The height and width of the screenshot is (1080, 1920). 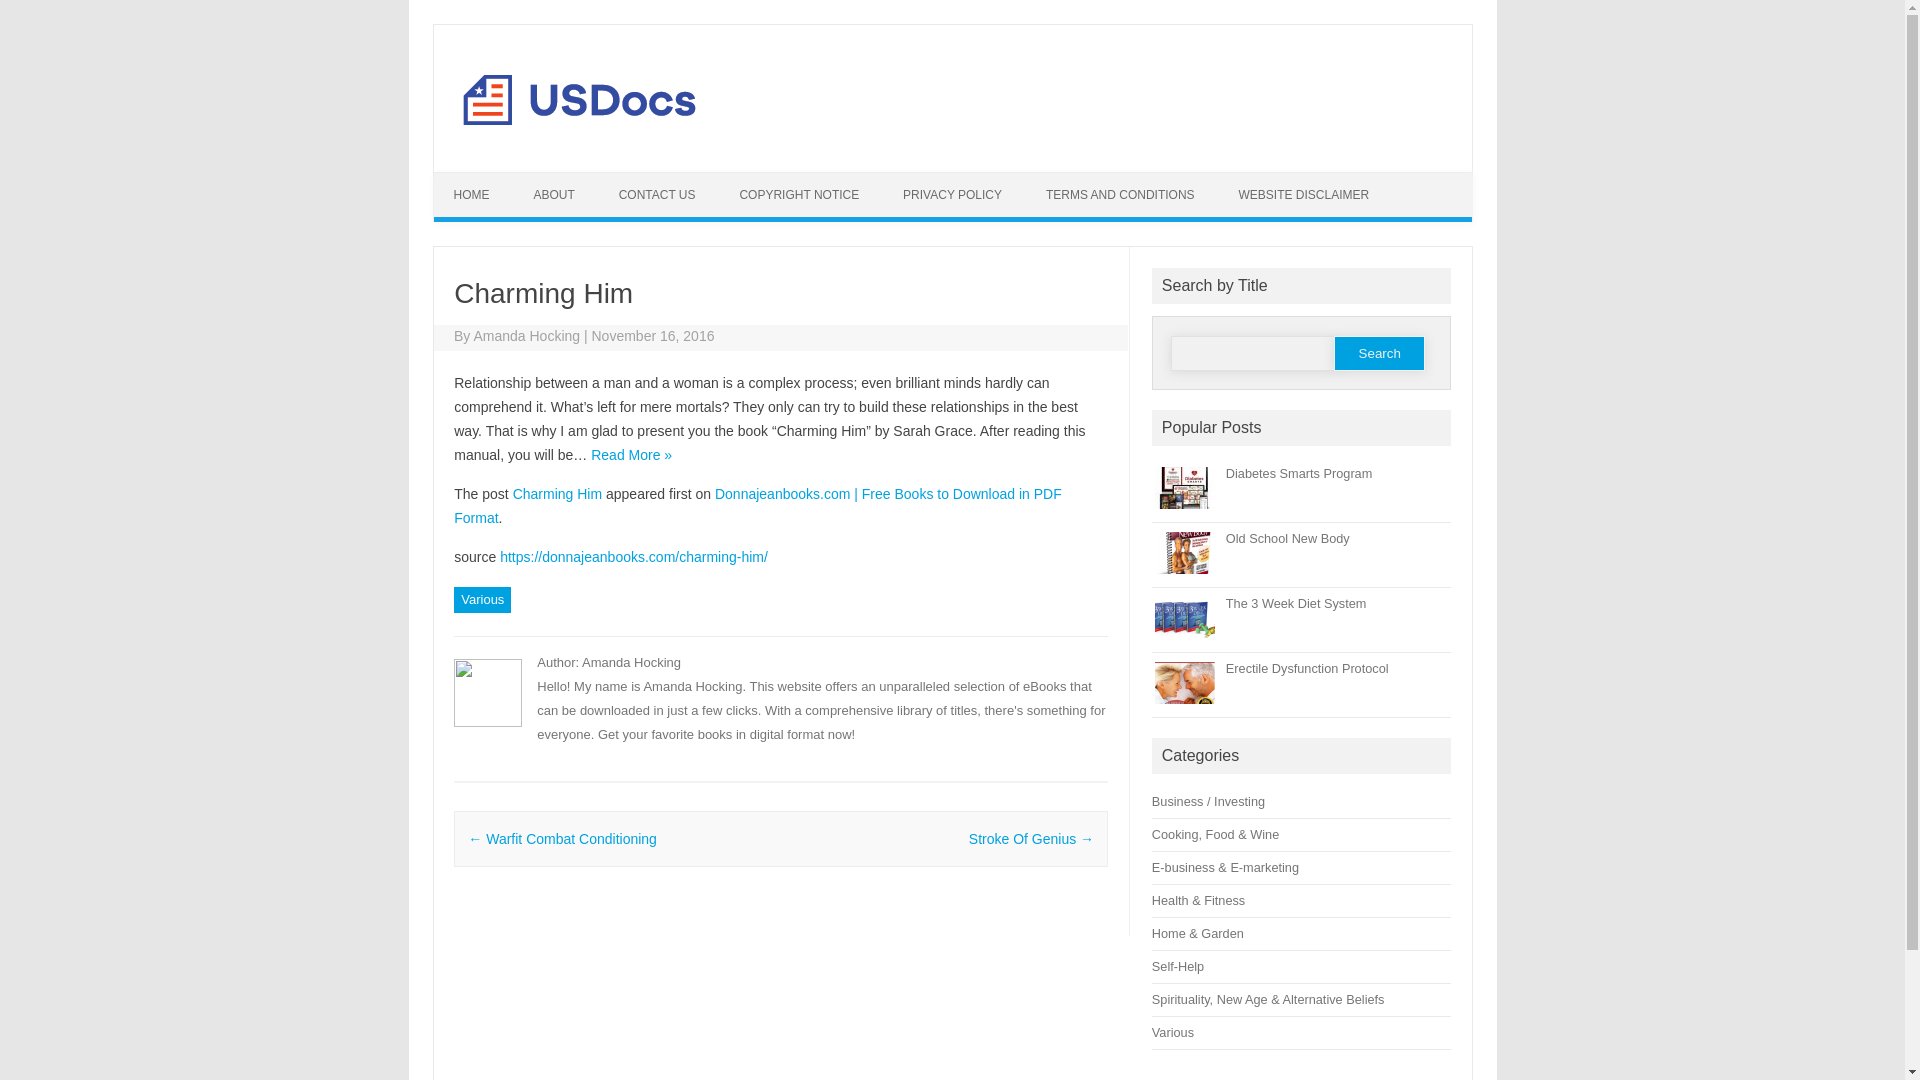 I want to click on TERMS AND CONDITIONS, so click(x=1120, y=194).